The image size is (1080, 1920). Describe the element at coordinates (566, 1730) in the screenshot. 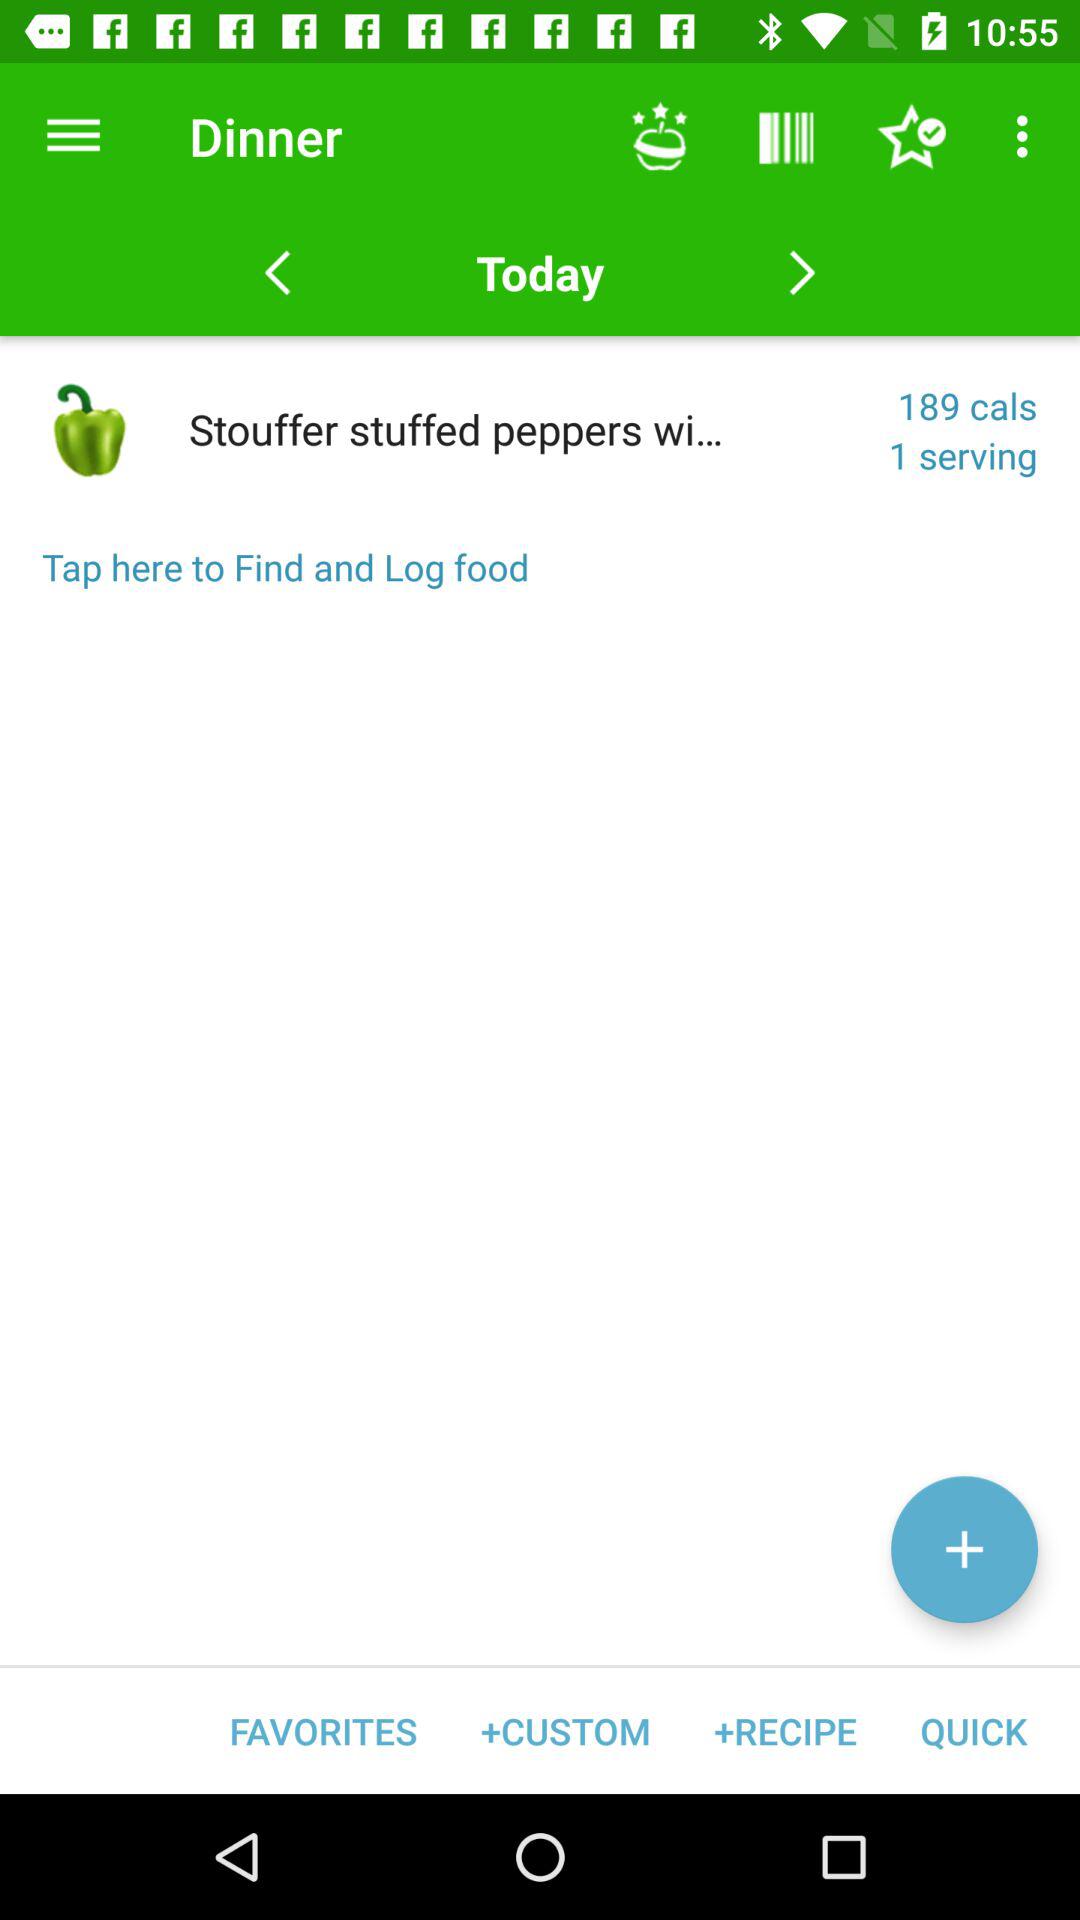

I see `open icon next to the +recipe icon` at that location.